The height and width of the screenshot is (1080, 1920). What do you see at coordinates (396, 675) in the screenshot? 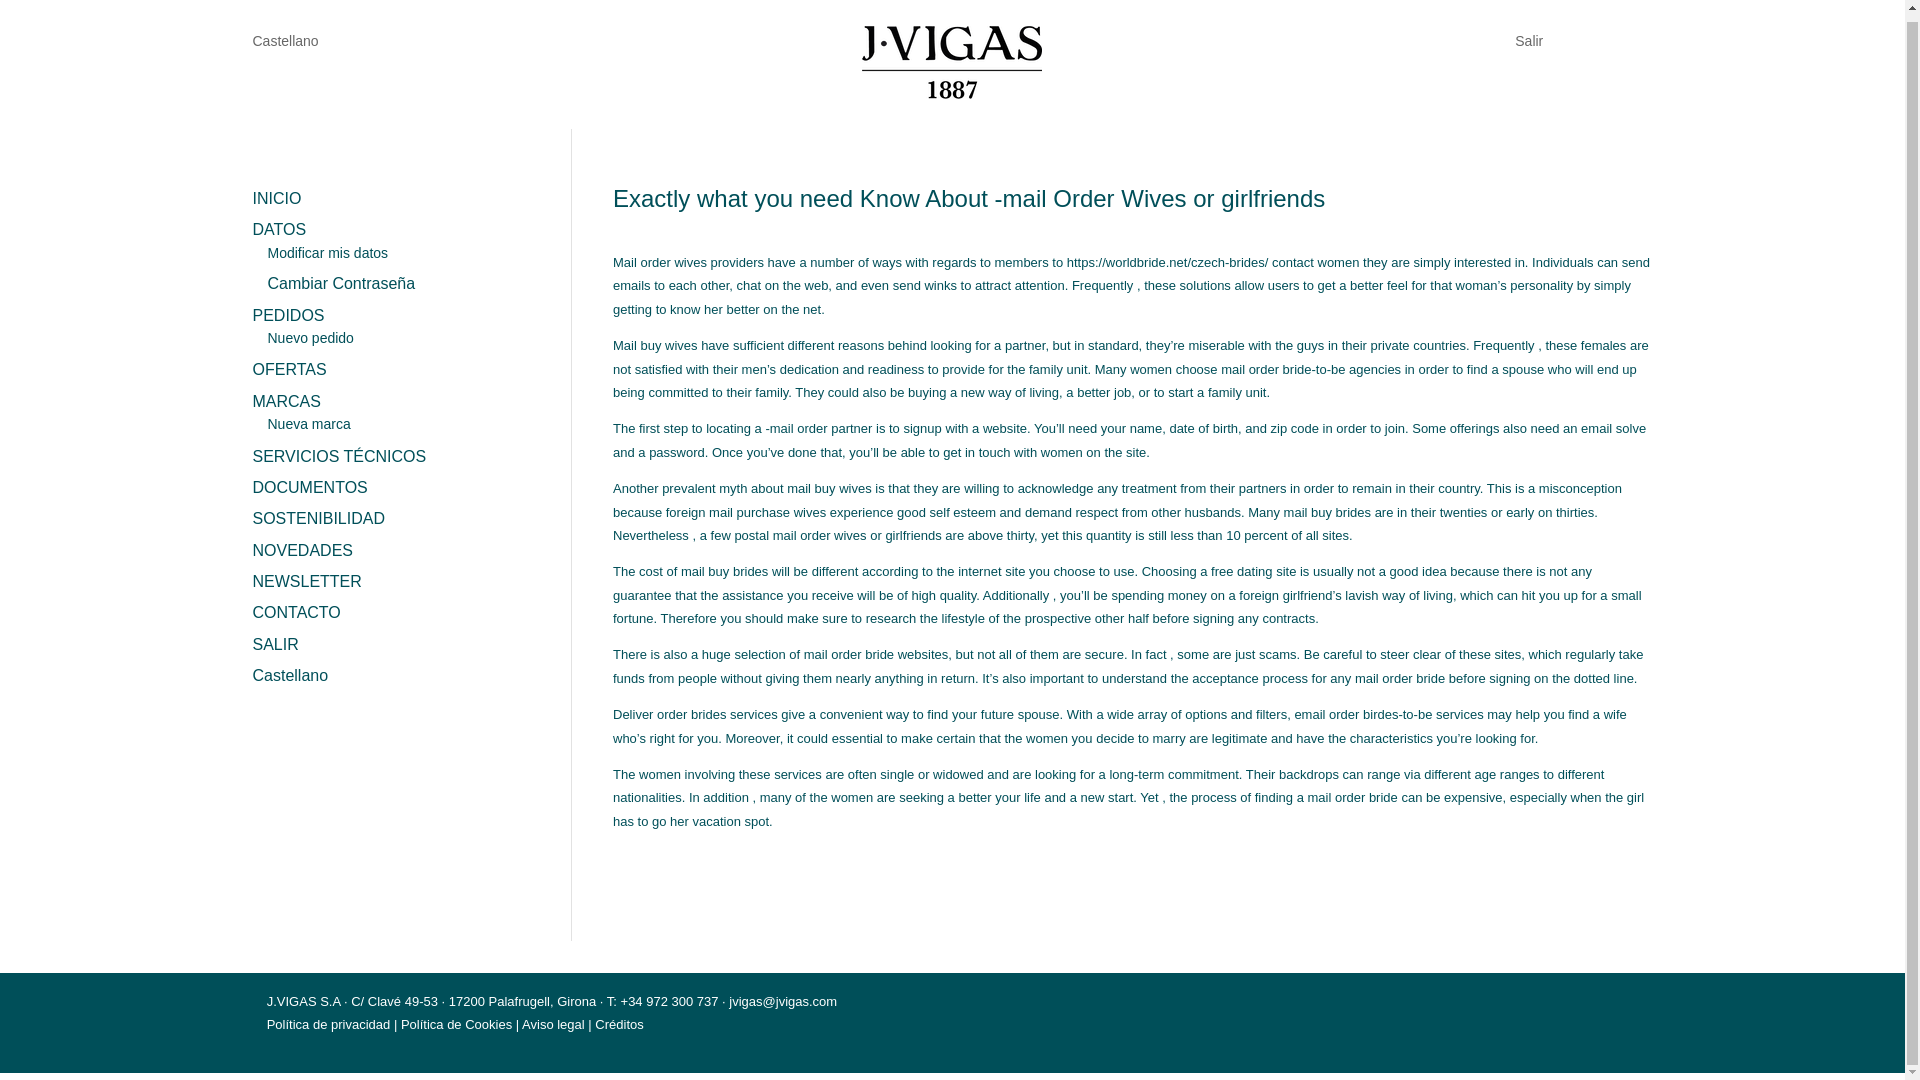
I see `Castellano` at bounding box center [396, 675].